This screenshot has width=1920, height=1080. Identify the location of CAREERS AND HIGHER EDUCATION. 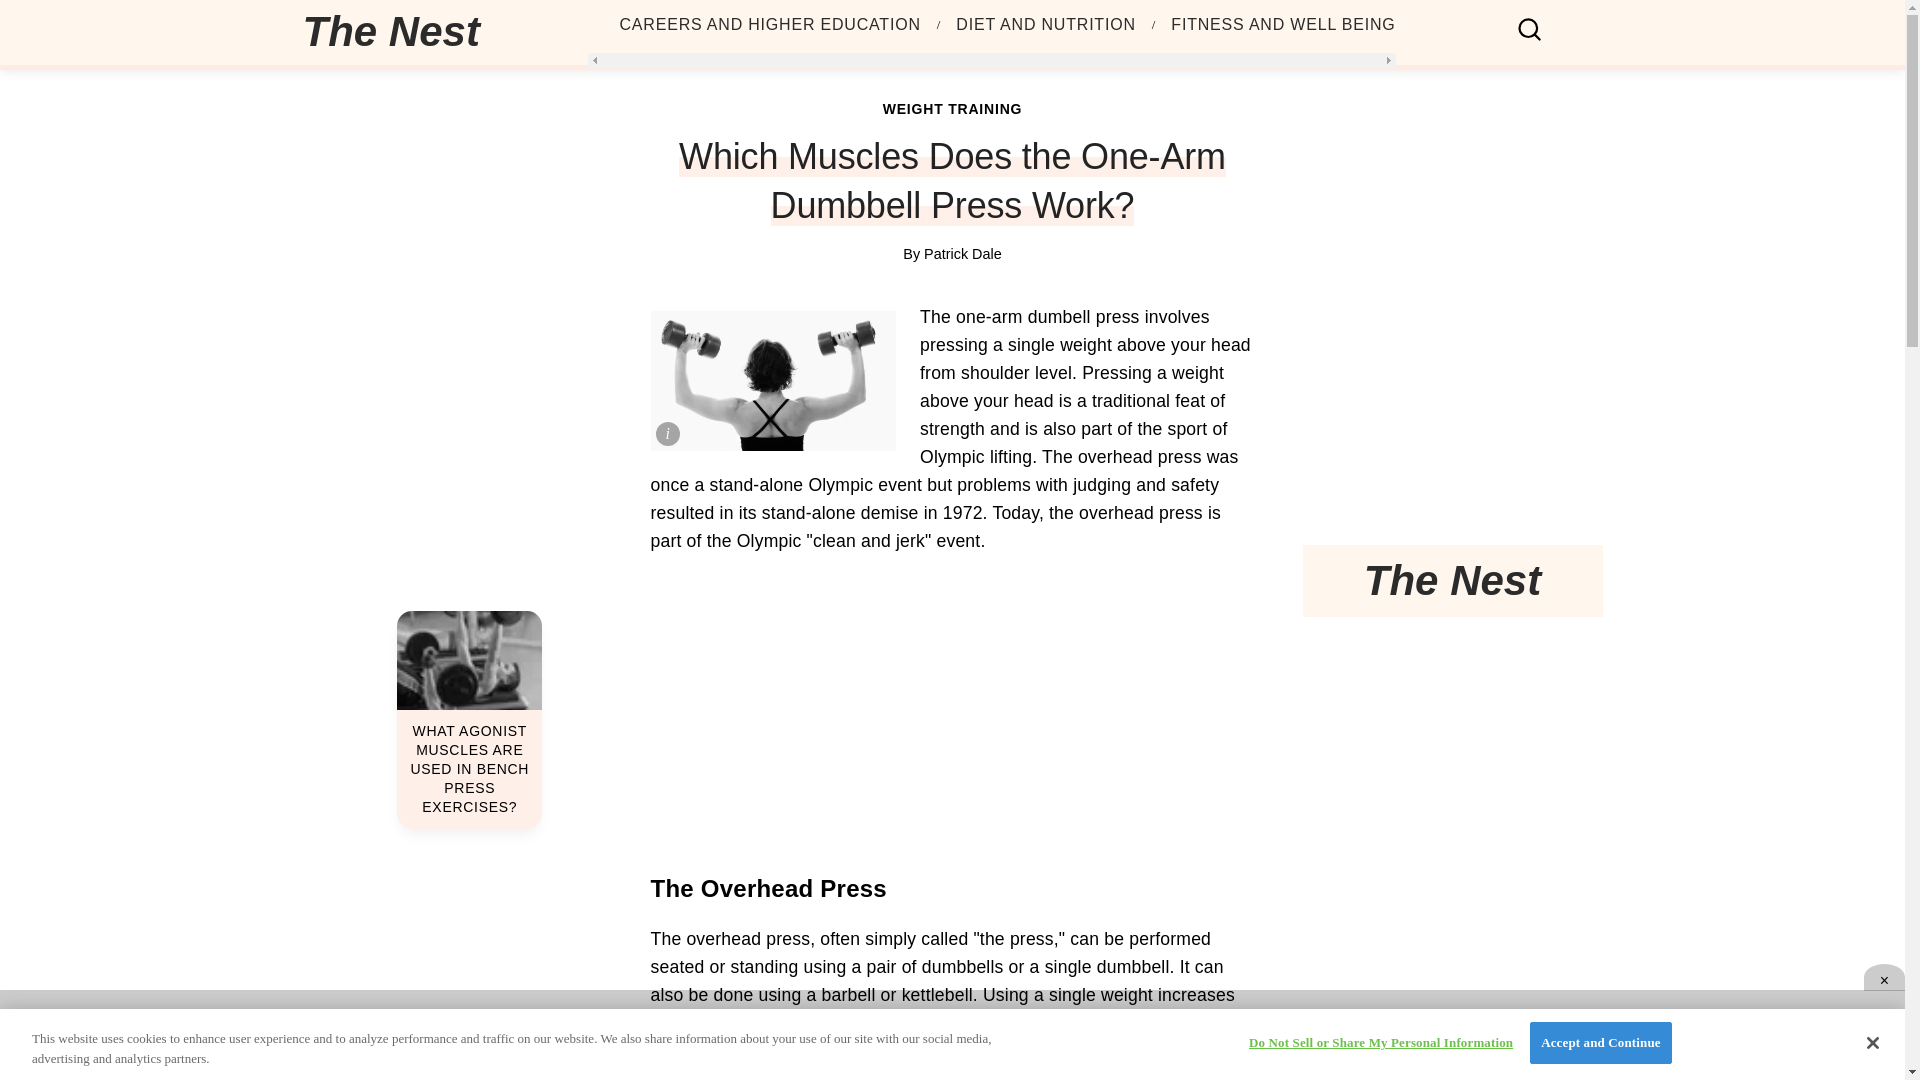
(770, 25).